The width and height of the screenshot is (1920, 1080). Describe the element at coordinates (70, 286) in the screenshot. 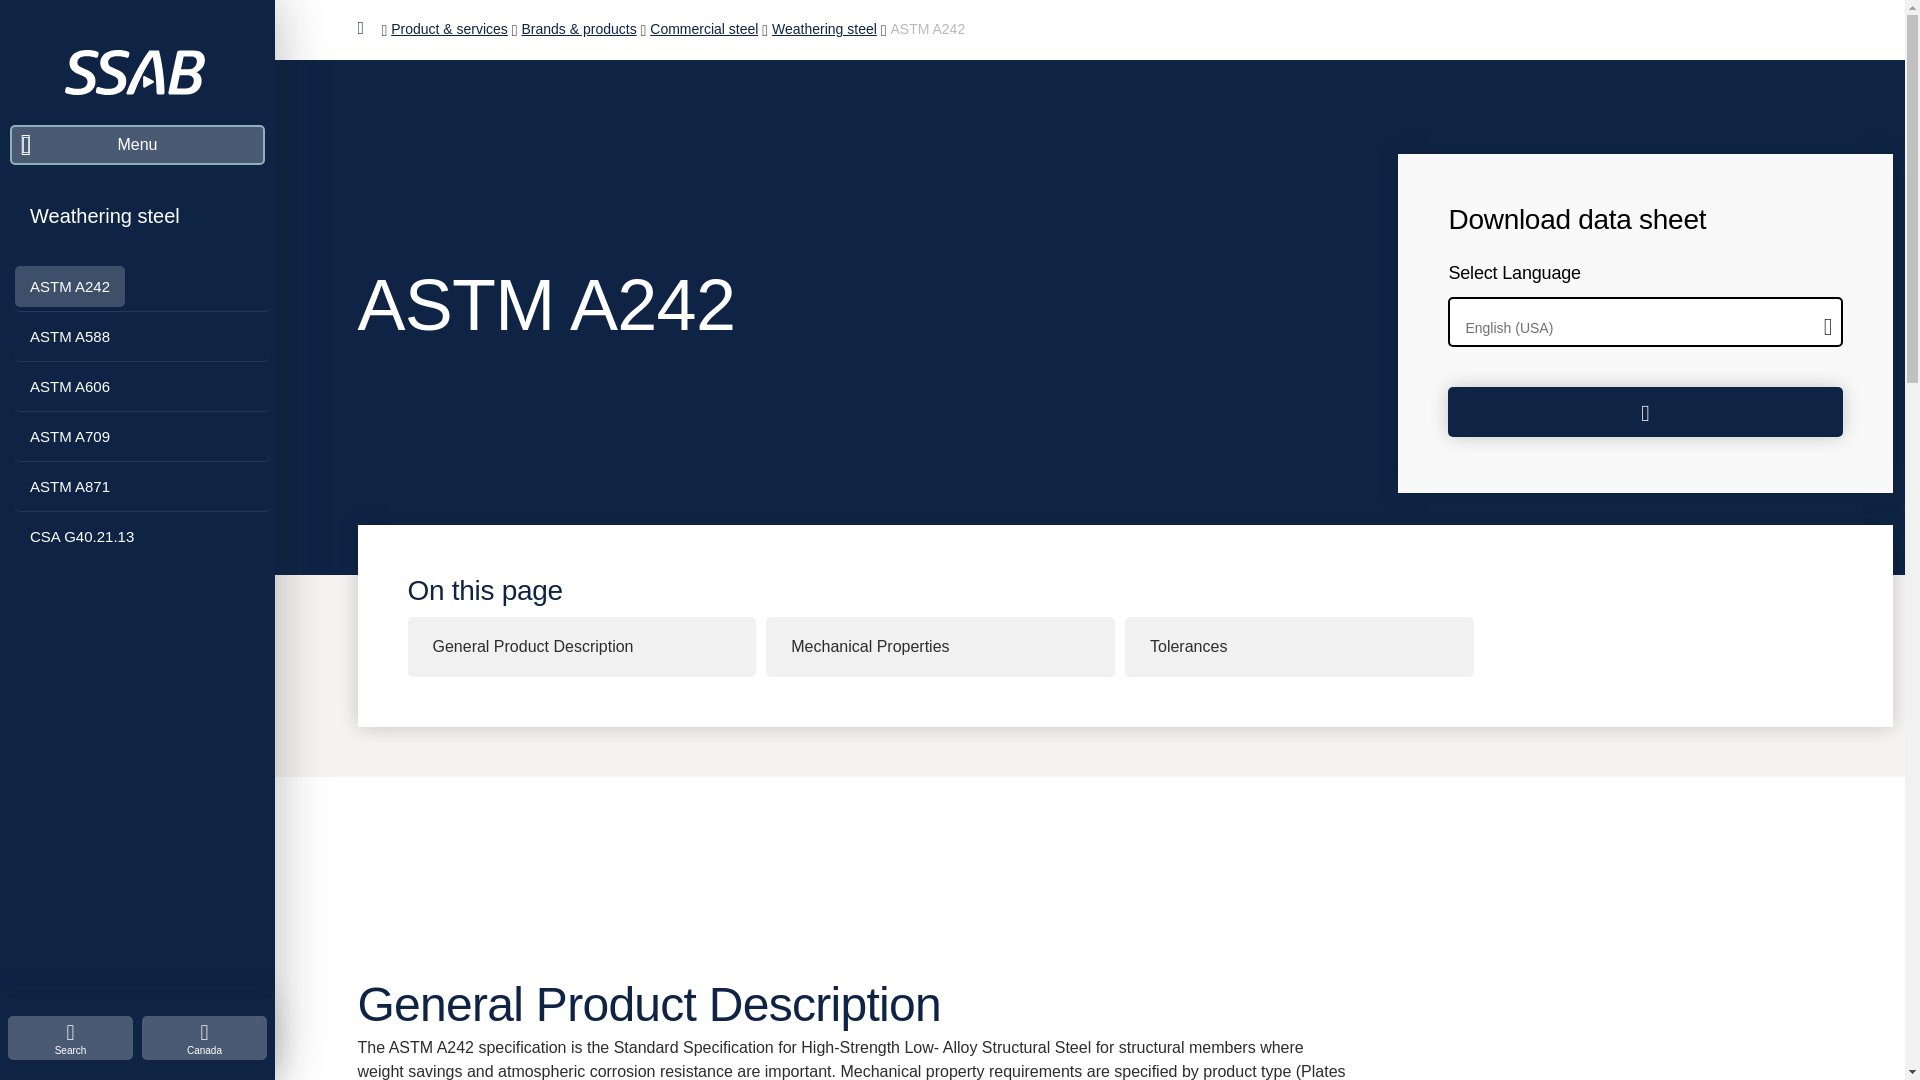

I see `ASTM A242` at that location.